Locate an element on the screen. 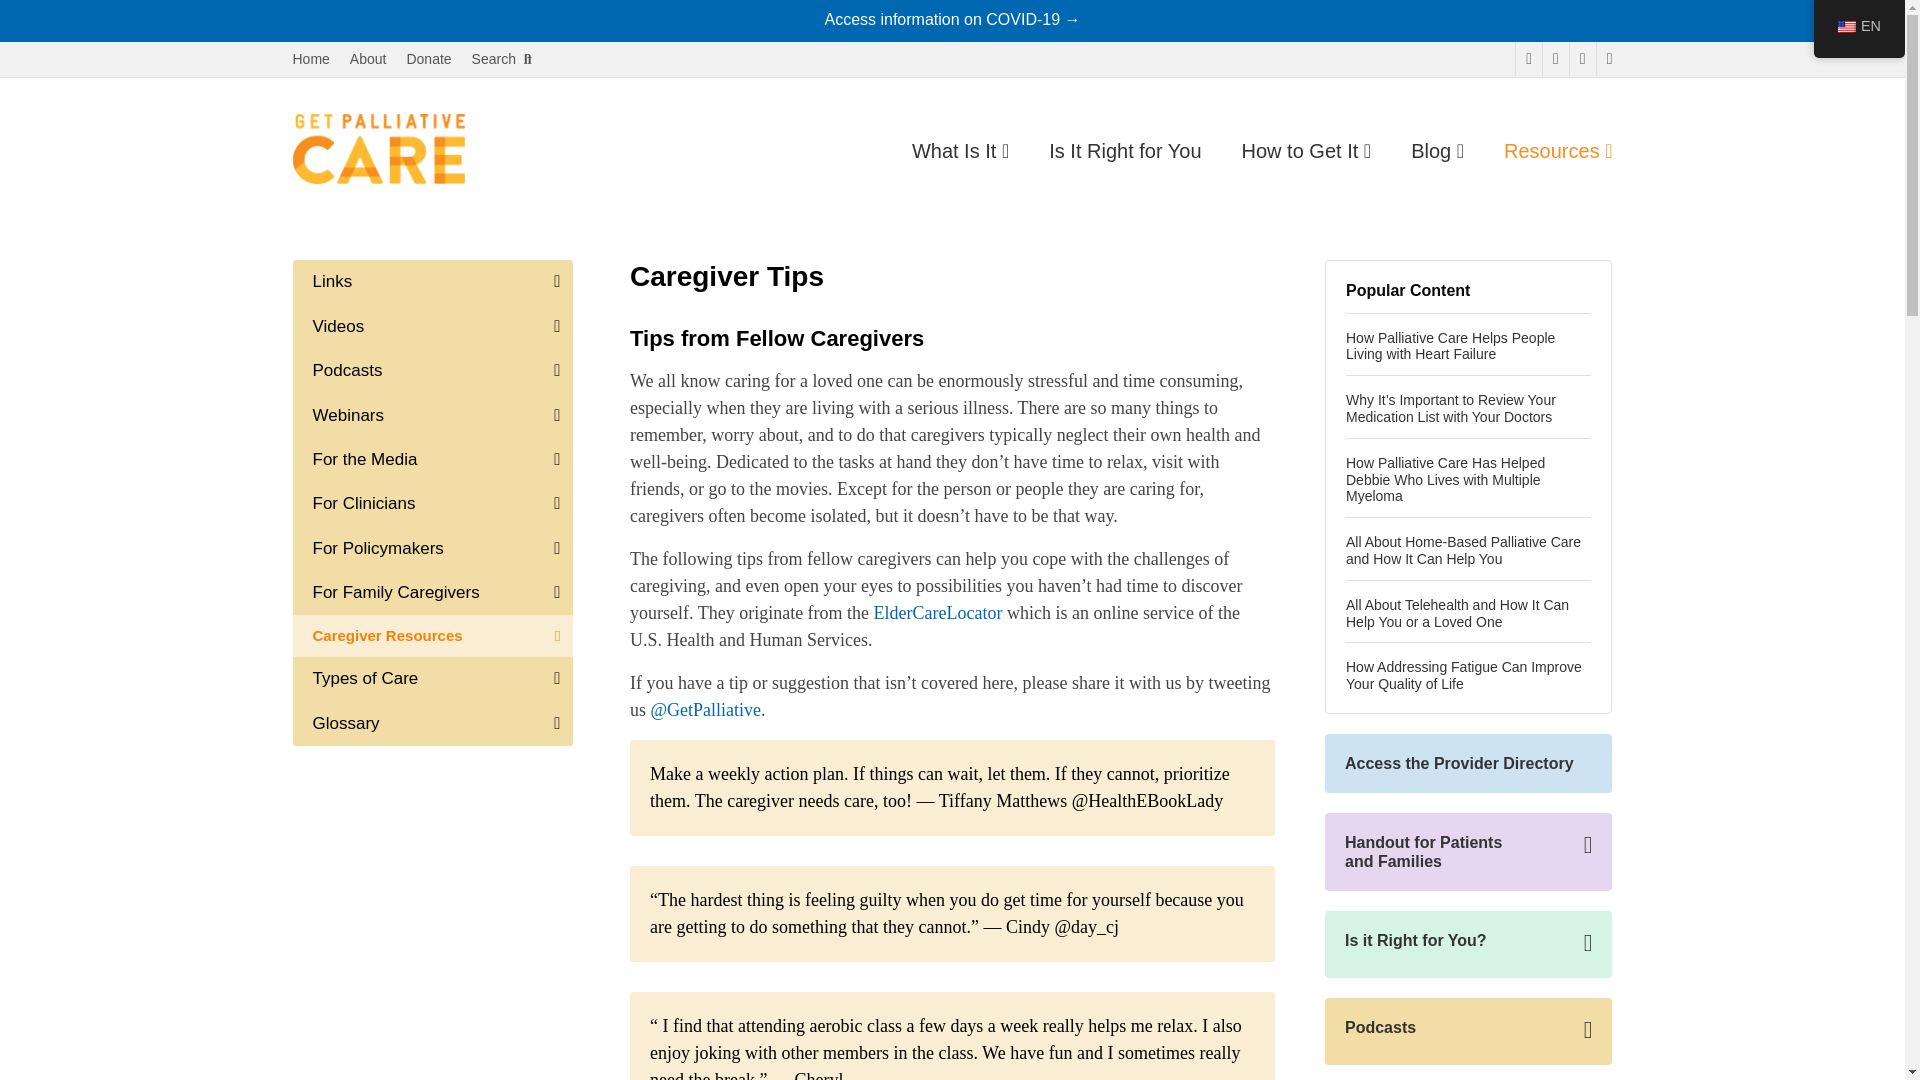 This screenshot has width=1920, height=1080. Links is located at coordinates (432, 282).